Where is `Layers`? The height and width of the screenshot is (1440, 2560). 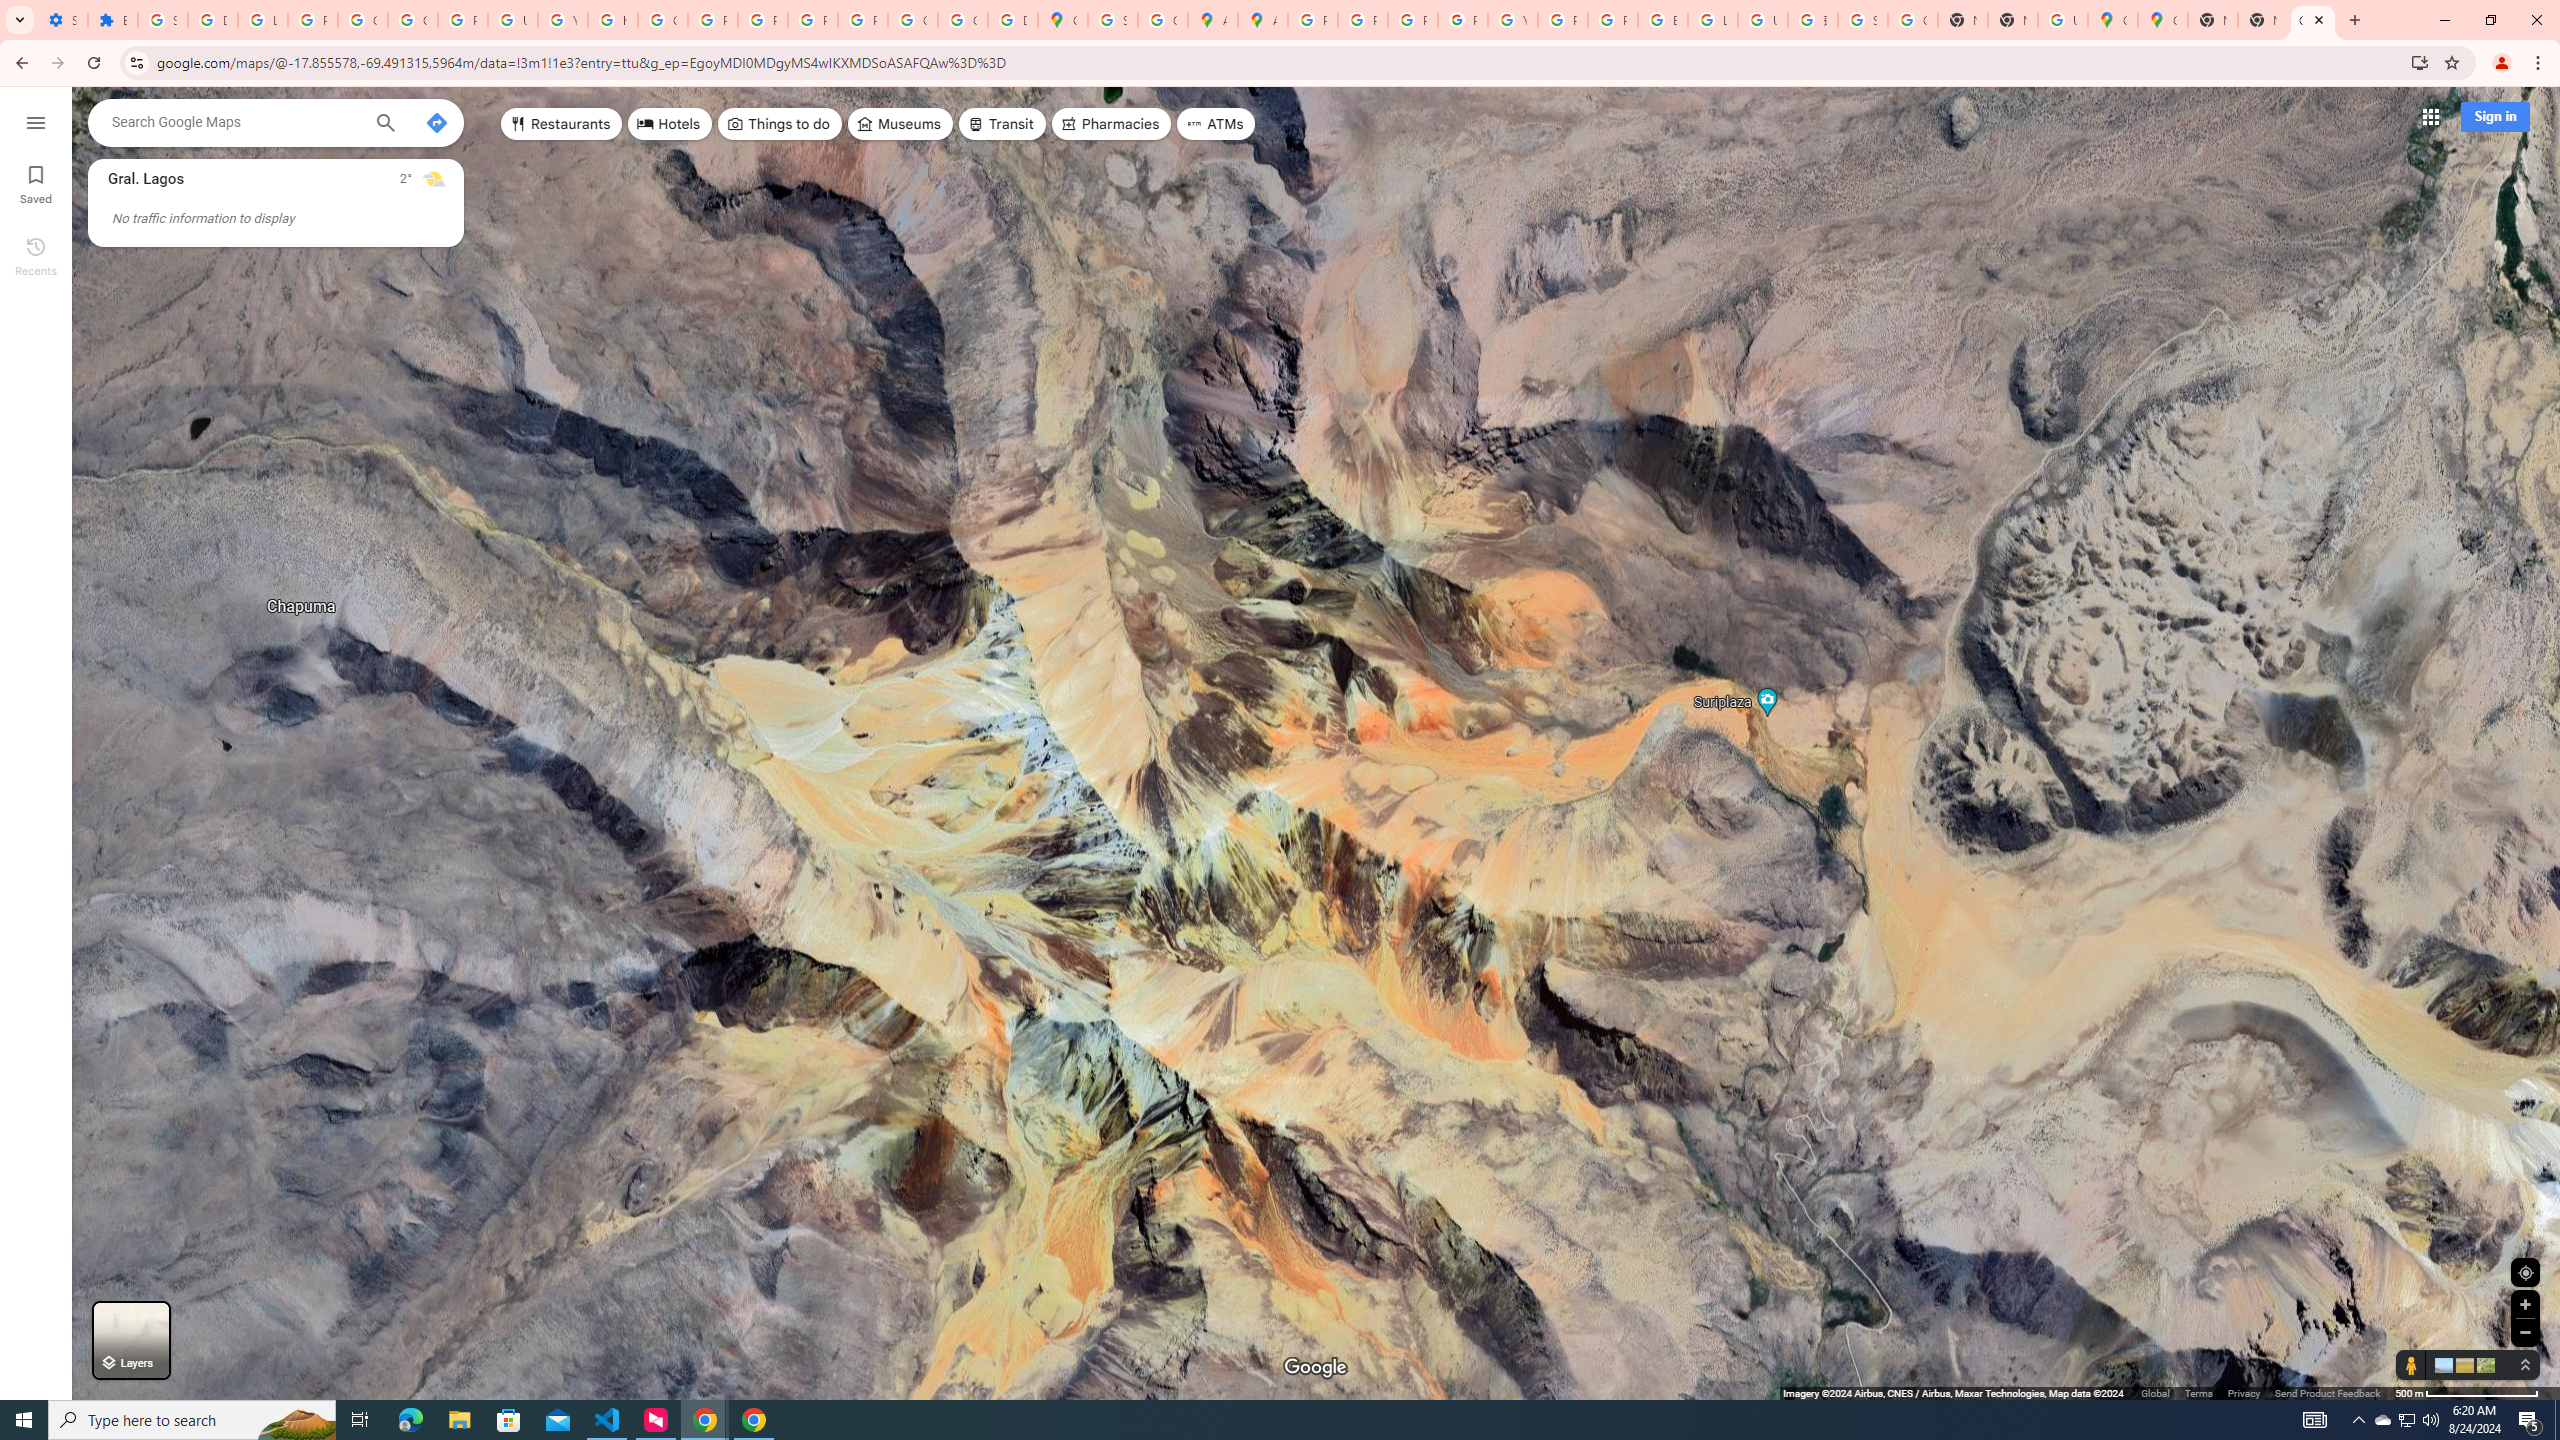
Layers is located at coordinates (131, 1340).